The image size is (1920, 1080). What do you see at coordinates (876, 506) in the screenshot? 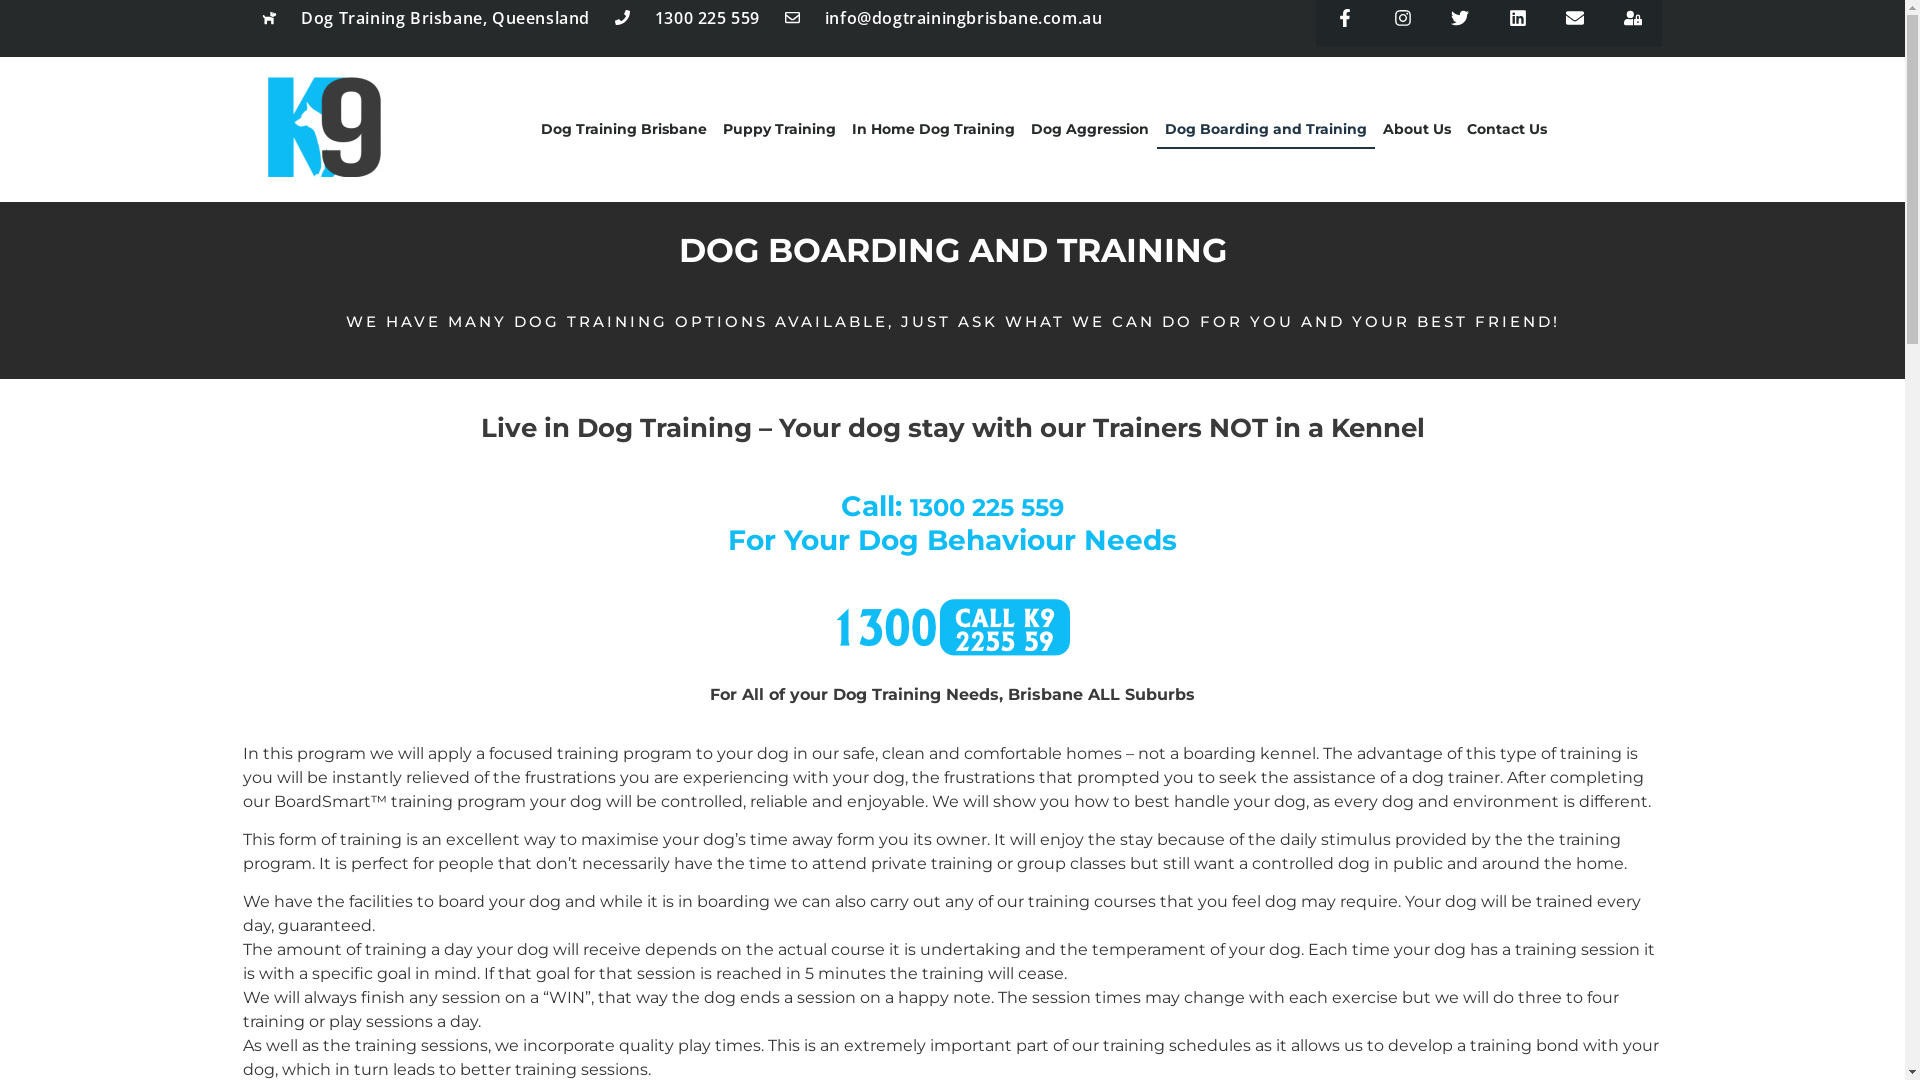
I see `Call:` at bounding box center [876, 506].